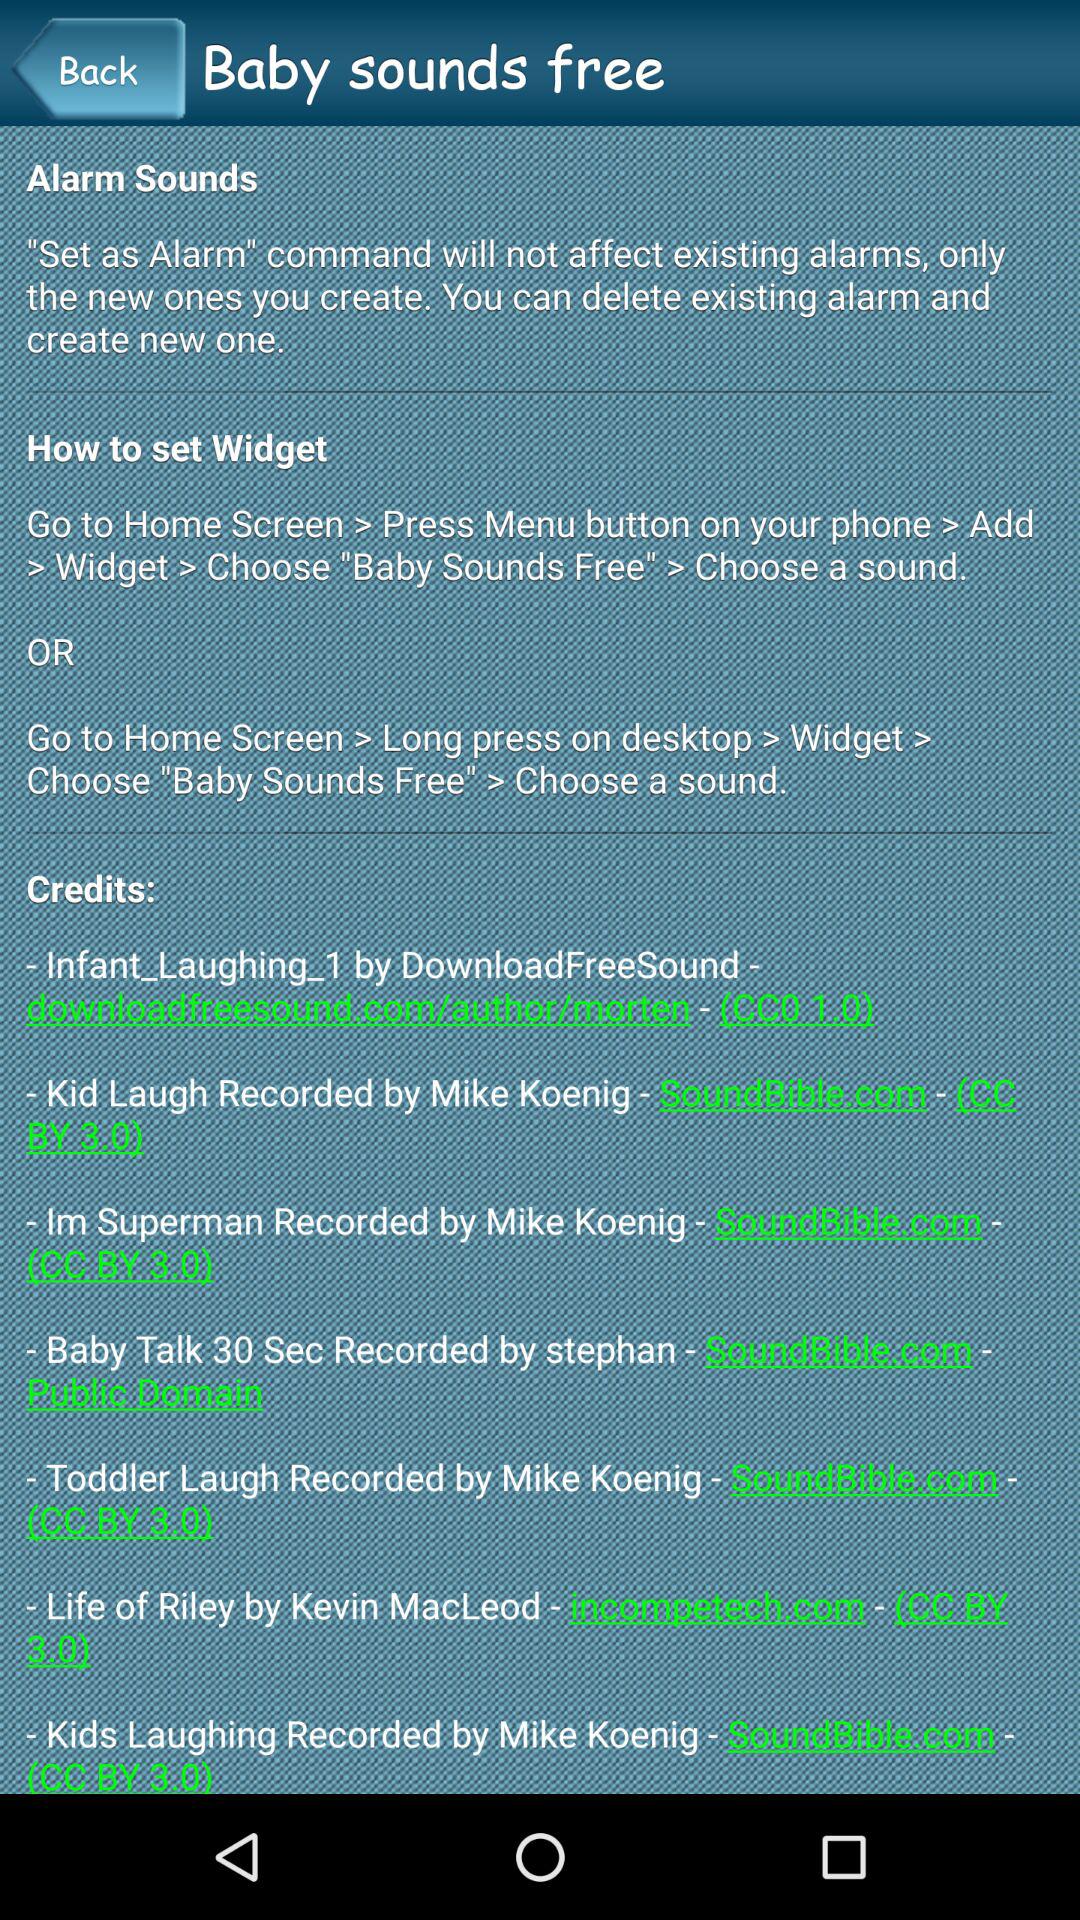 This screenshot has height=1920, width=1080. What do you see at coordinates (540, 1366) in the screenshot?
I see `swipe until the infant_laughing_1 by downloadfreesound item` at bounding box center [540, 1366].